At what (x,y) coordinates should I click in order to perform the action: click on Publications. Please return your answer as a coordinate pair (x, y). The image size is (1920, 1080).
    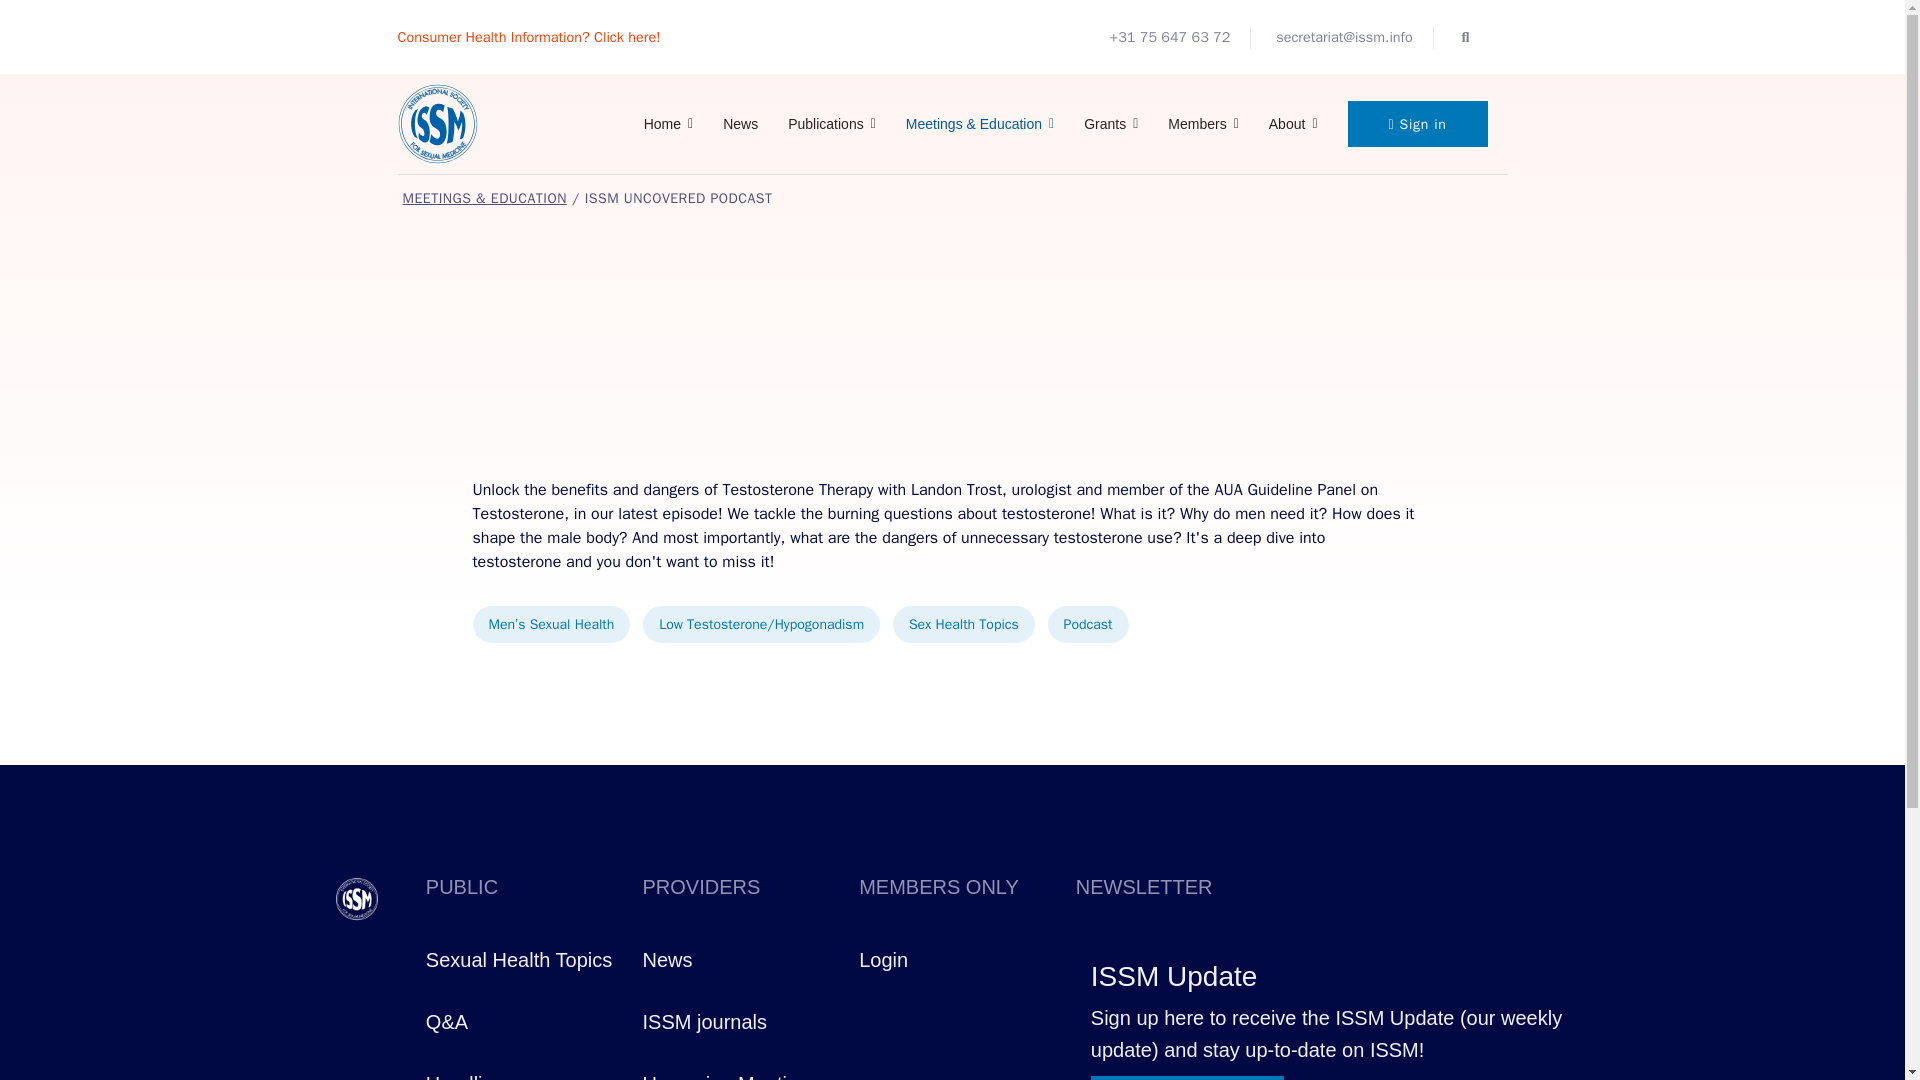
    Looking at the image, I should click on (832, 124).